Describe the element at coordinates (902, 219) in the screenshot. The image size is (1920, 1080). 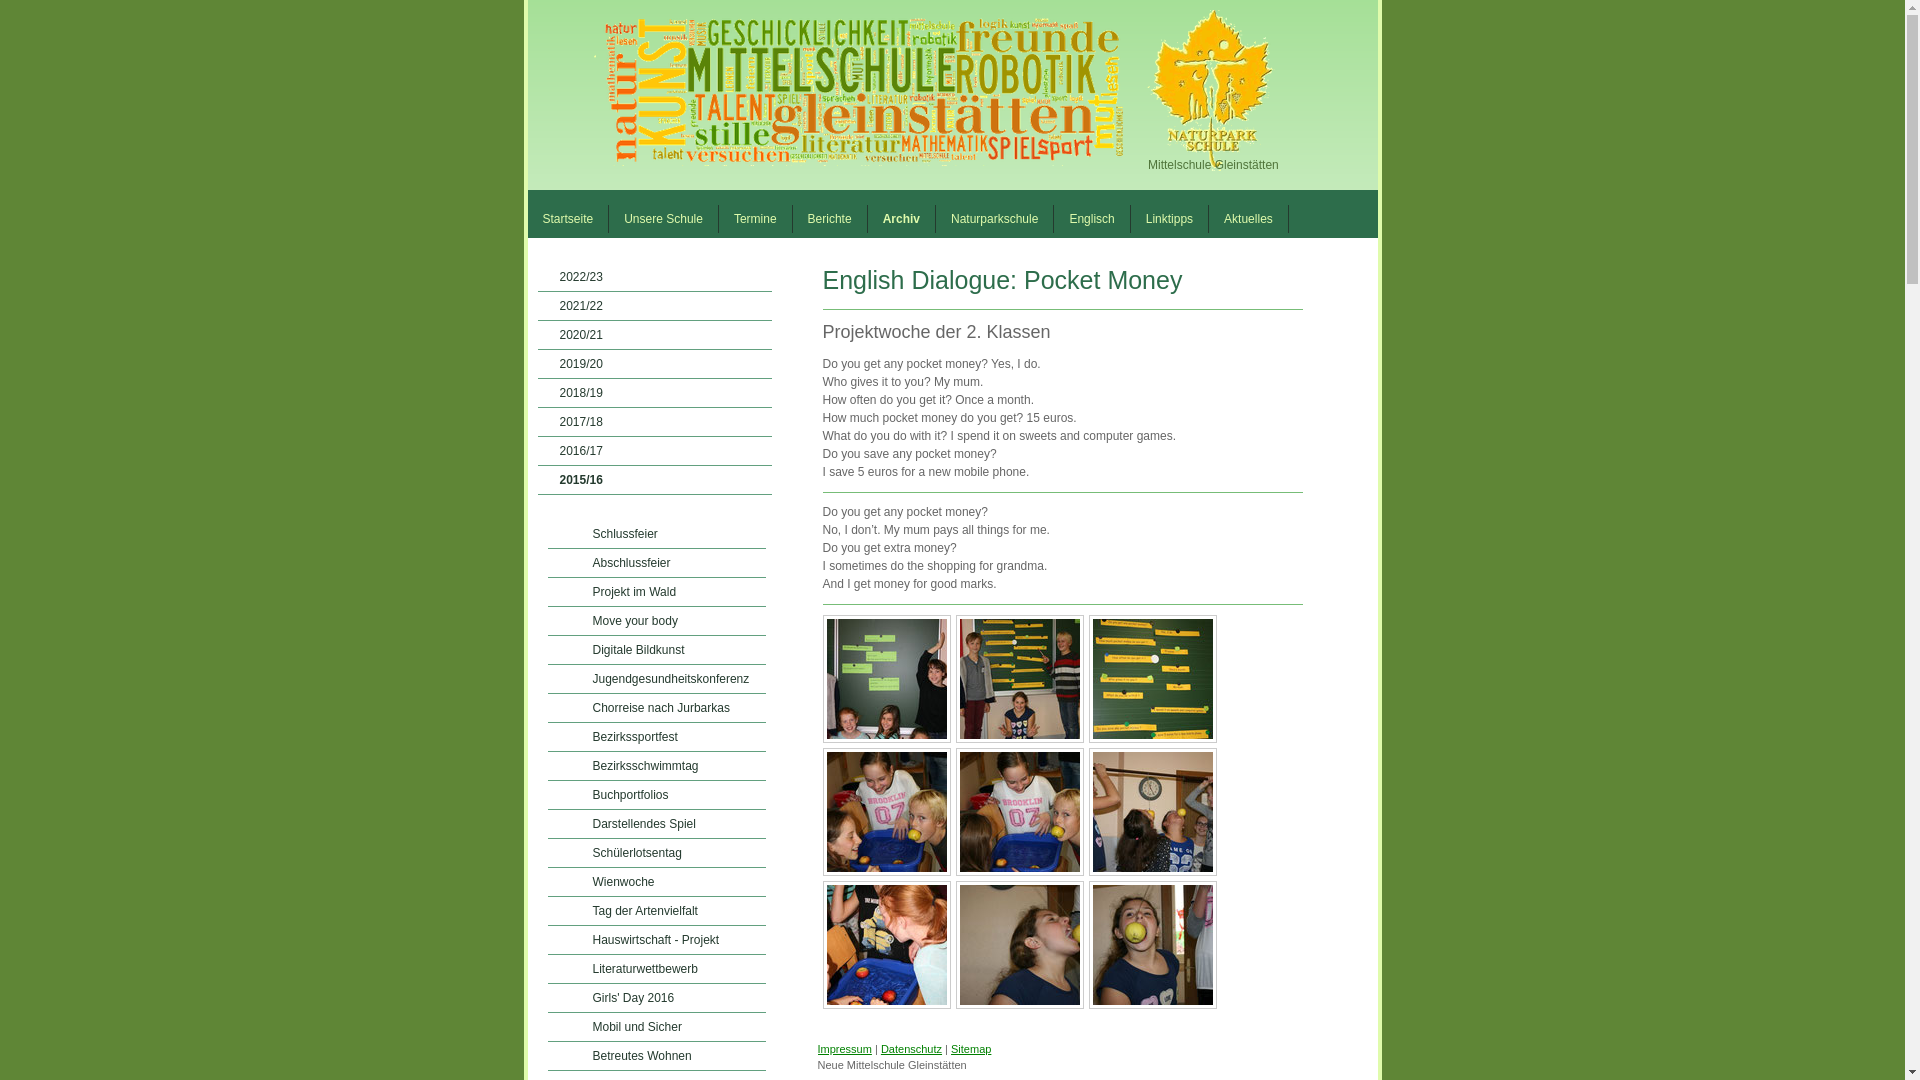
I see `Archiv` at that location.